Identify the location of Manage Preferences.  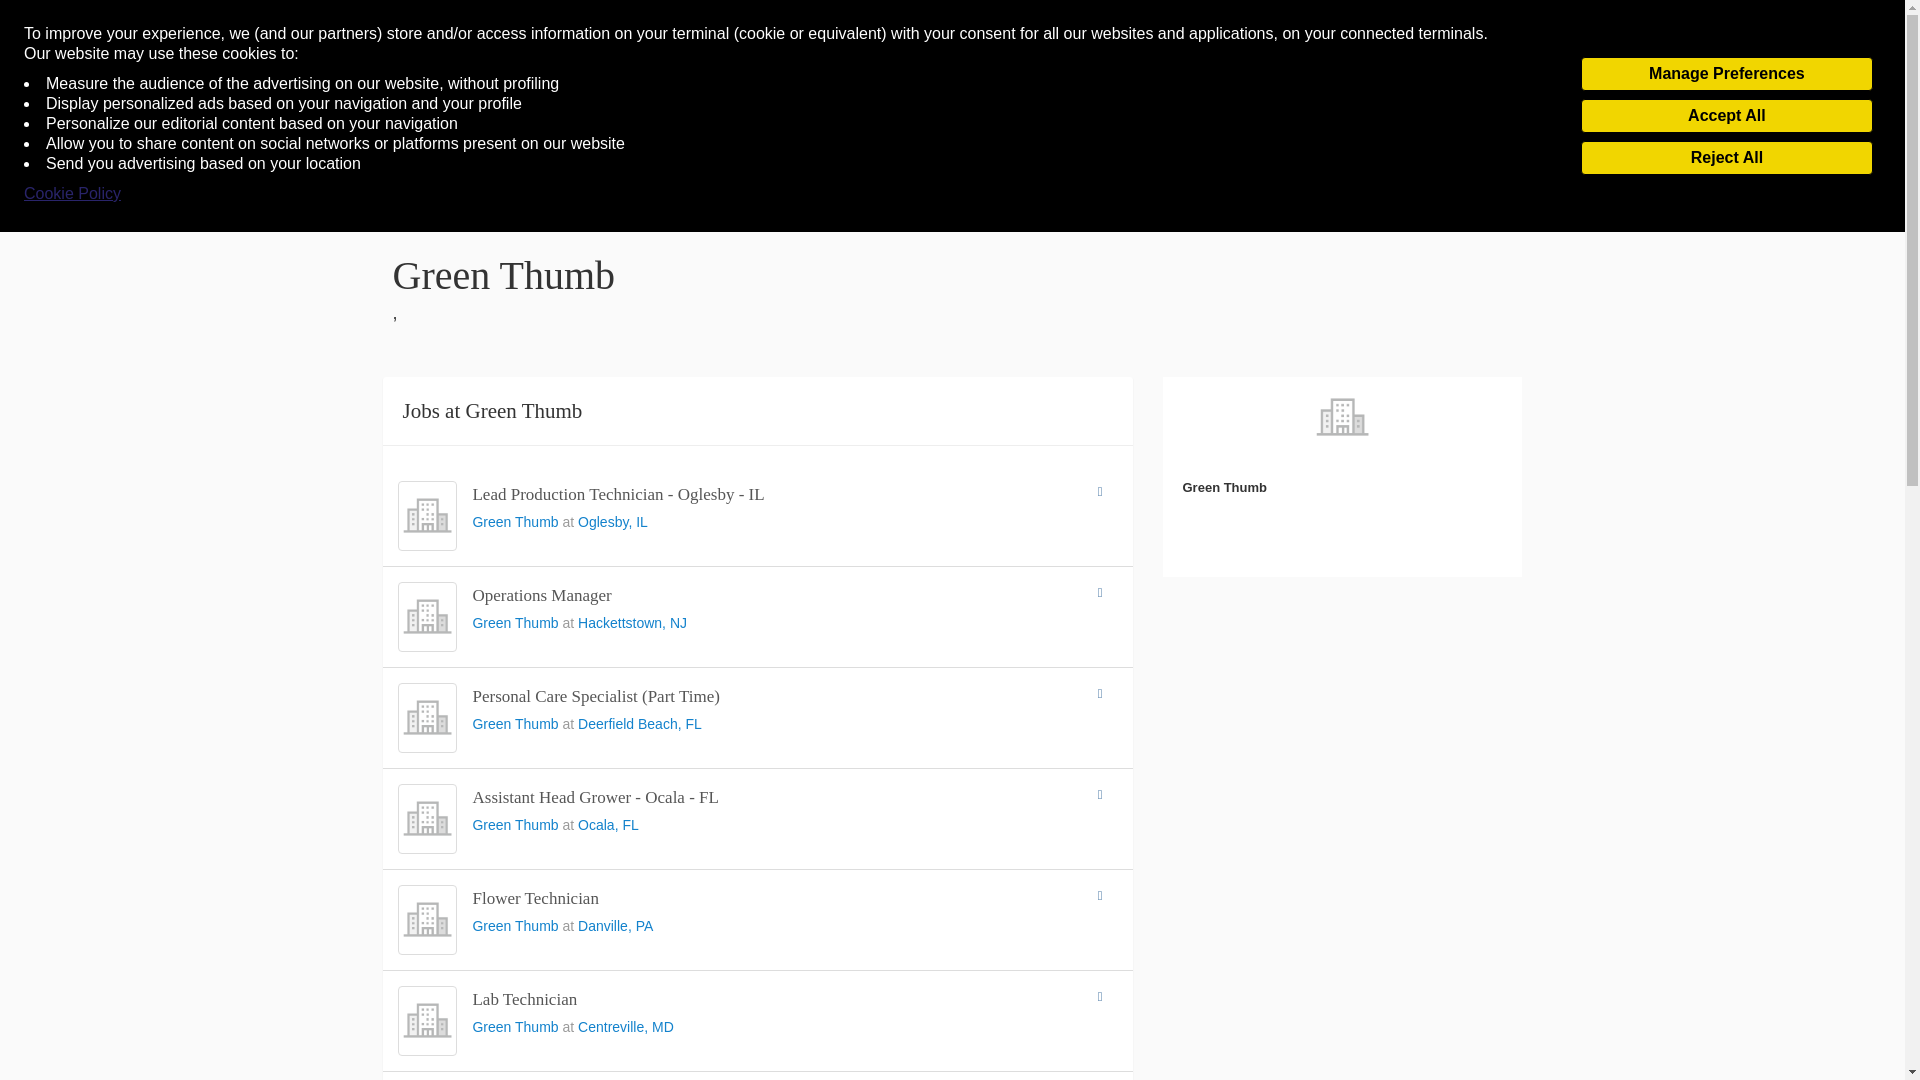
(1726, 74).